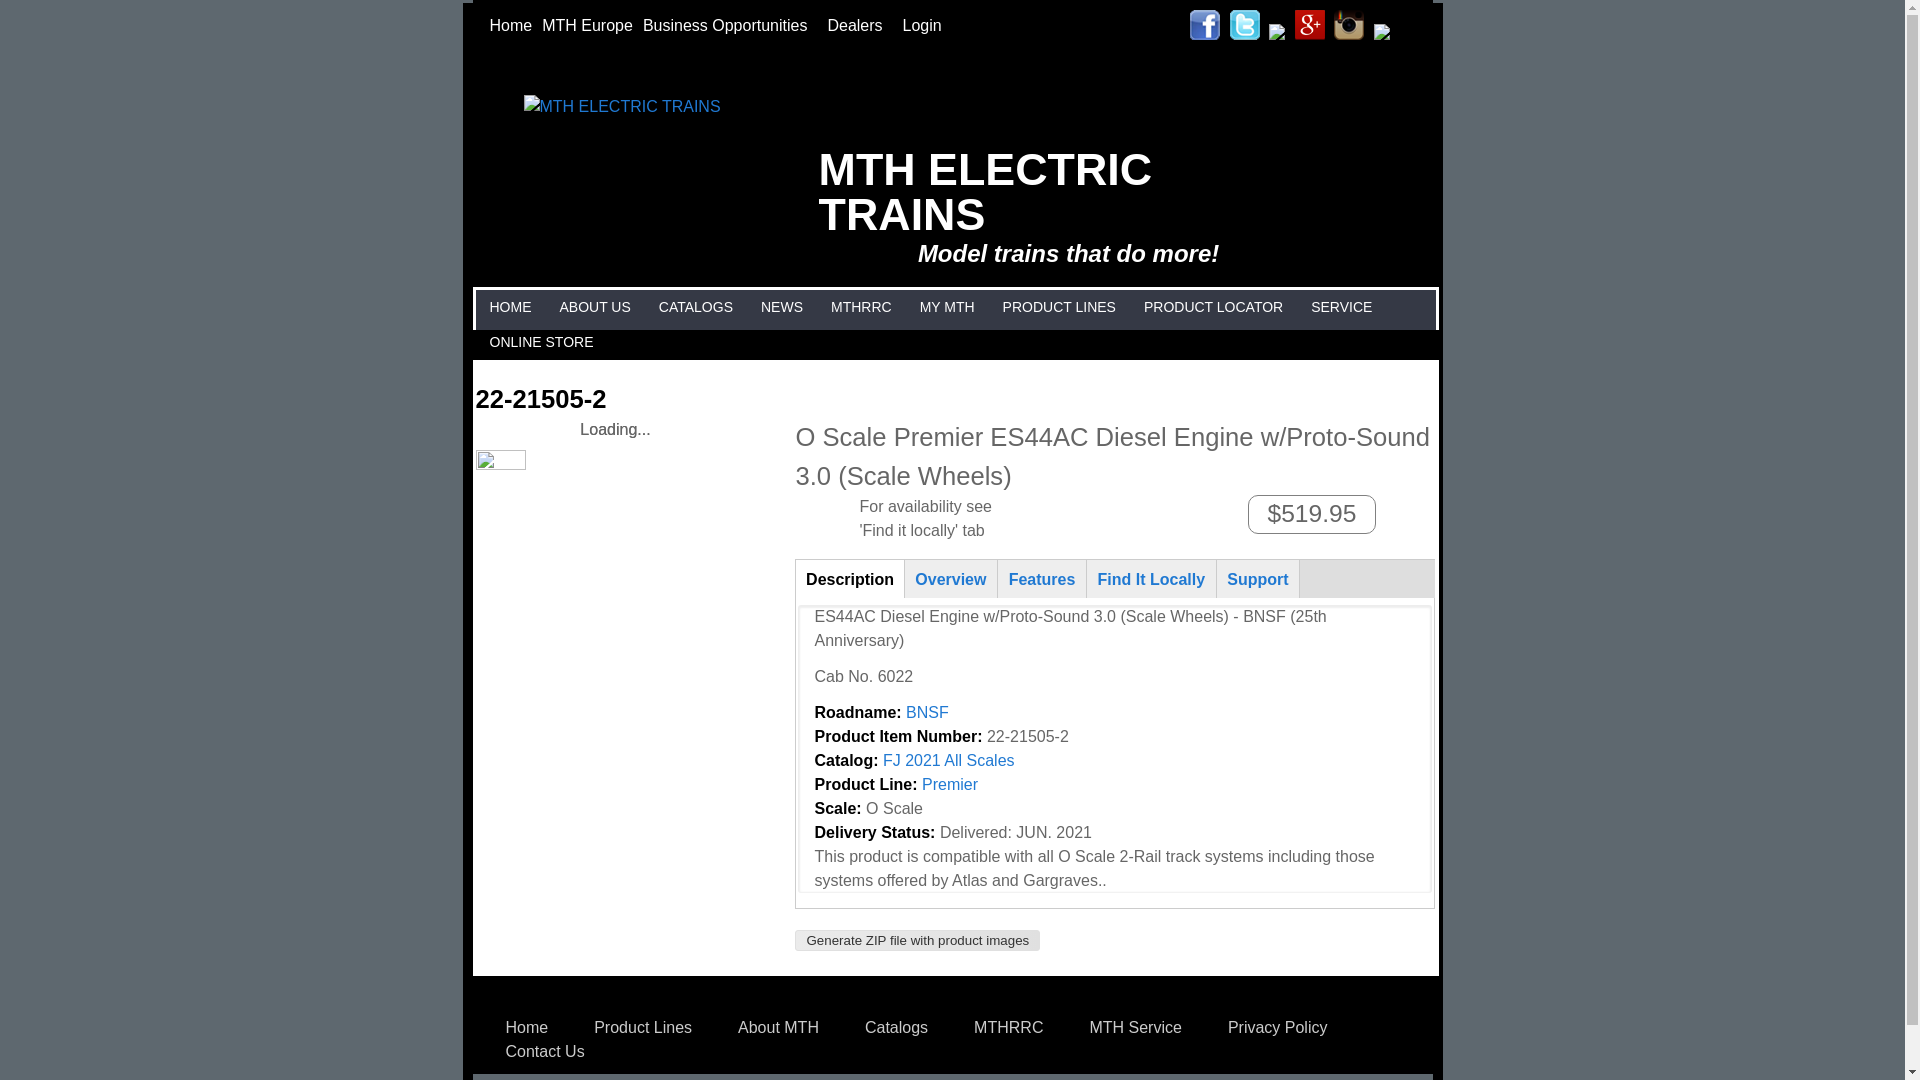 The width and height of the screenshot is (1920, 1080). Describe the element at coordinates (594, 308) in the screenshot. I see `ABOUT US` at that location.